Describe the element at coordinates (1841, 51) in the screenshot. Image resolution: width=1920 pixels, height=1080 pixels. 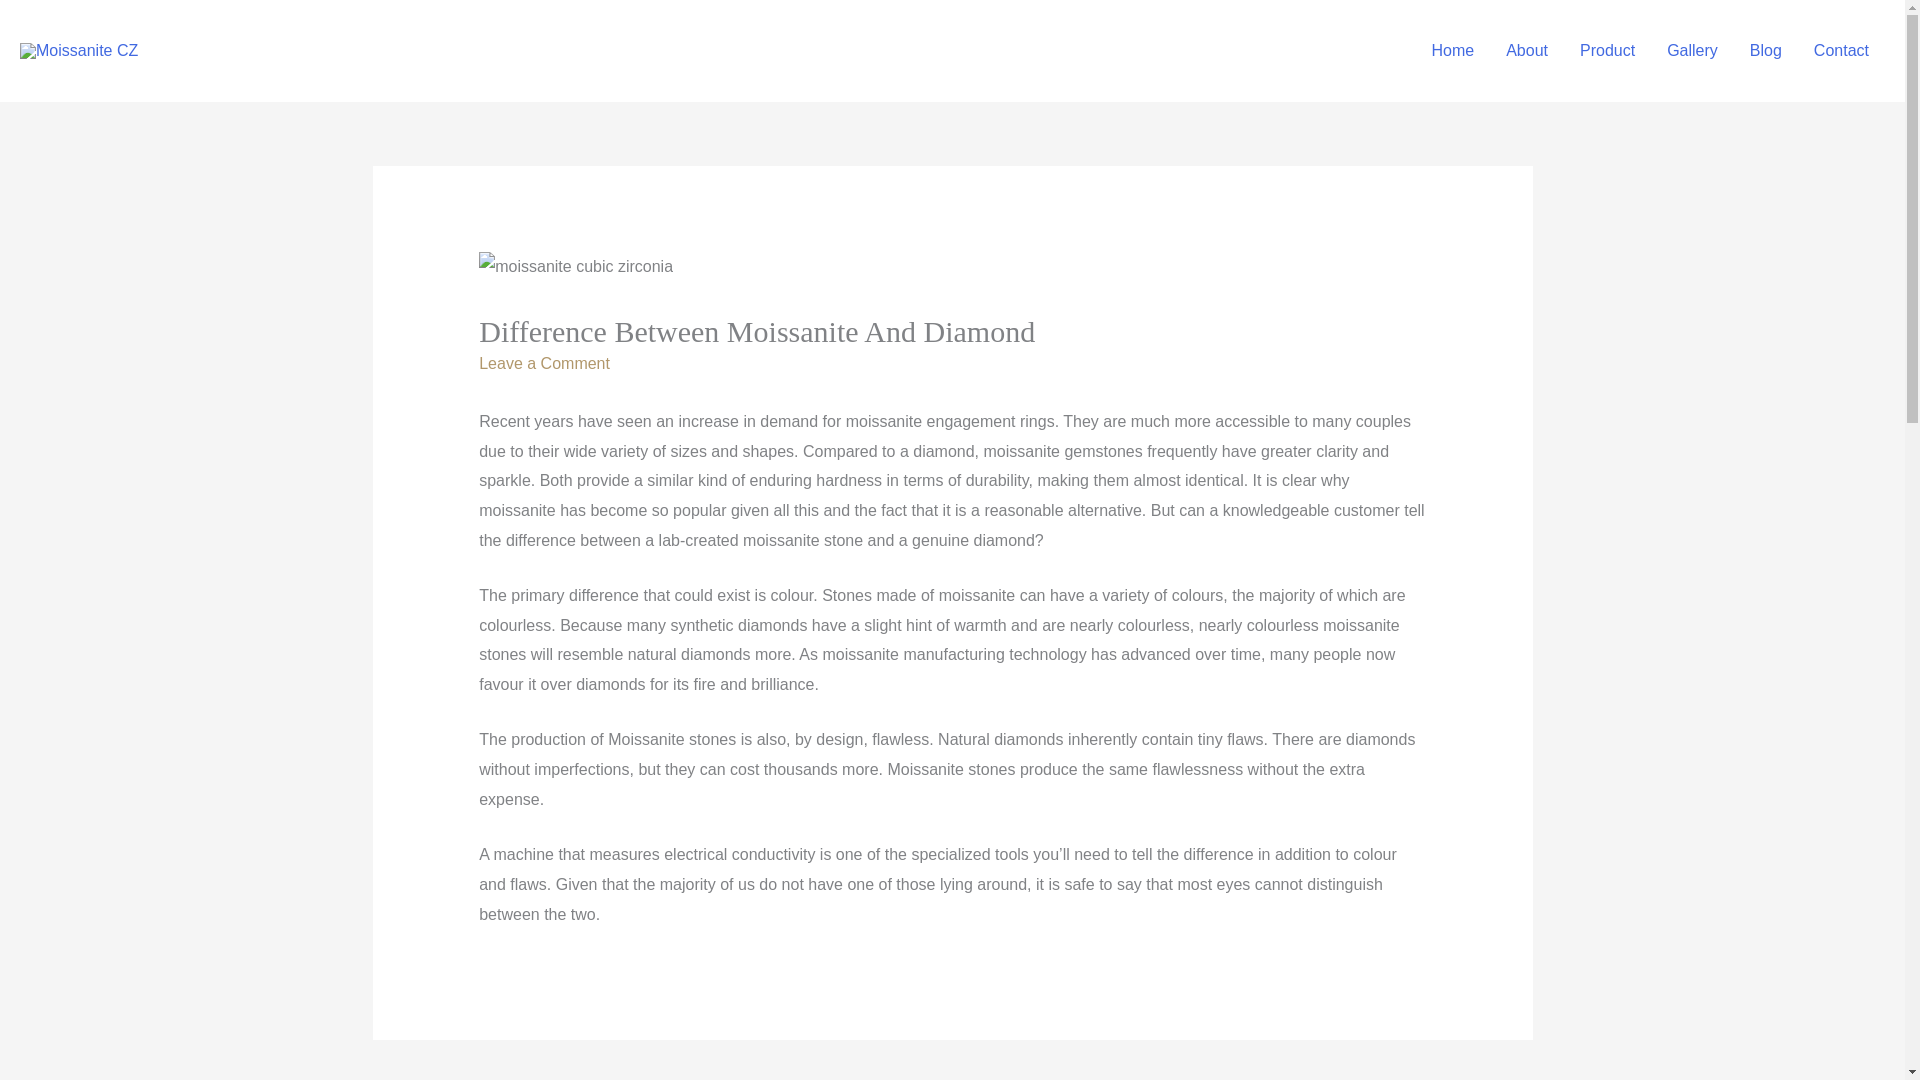
I see `Contact` at that location.